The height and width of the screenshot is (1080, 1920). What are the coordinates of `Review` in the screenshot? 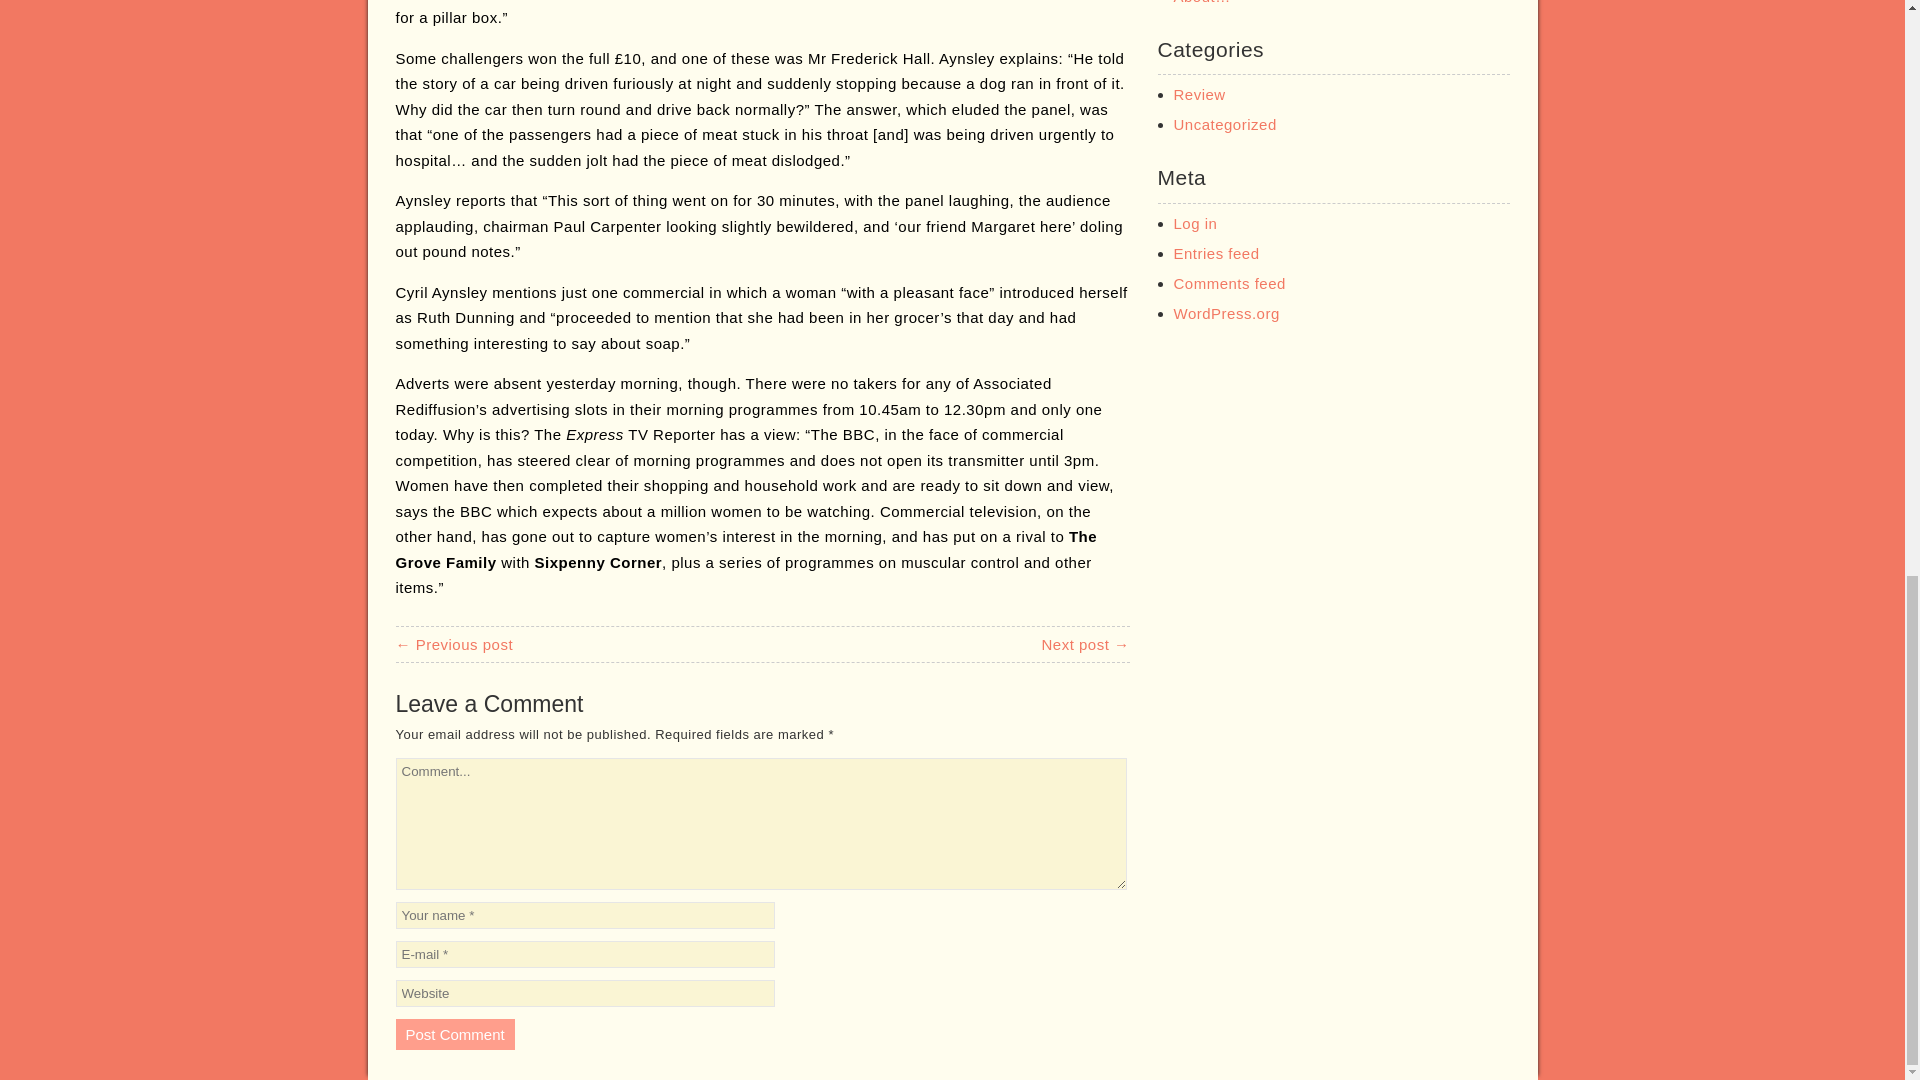 It's located at (1200, 94).